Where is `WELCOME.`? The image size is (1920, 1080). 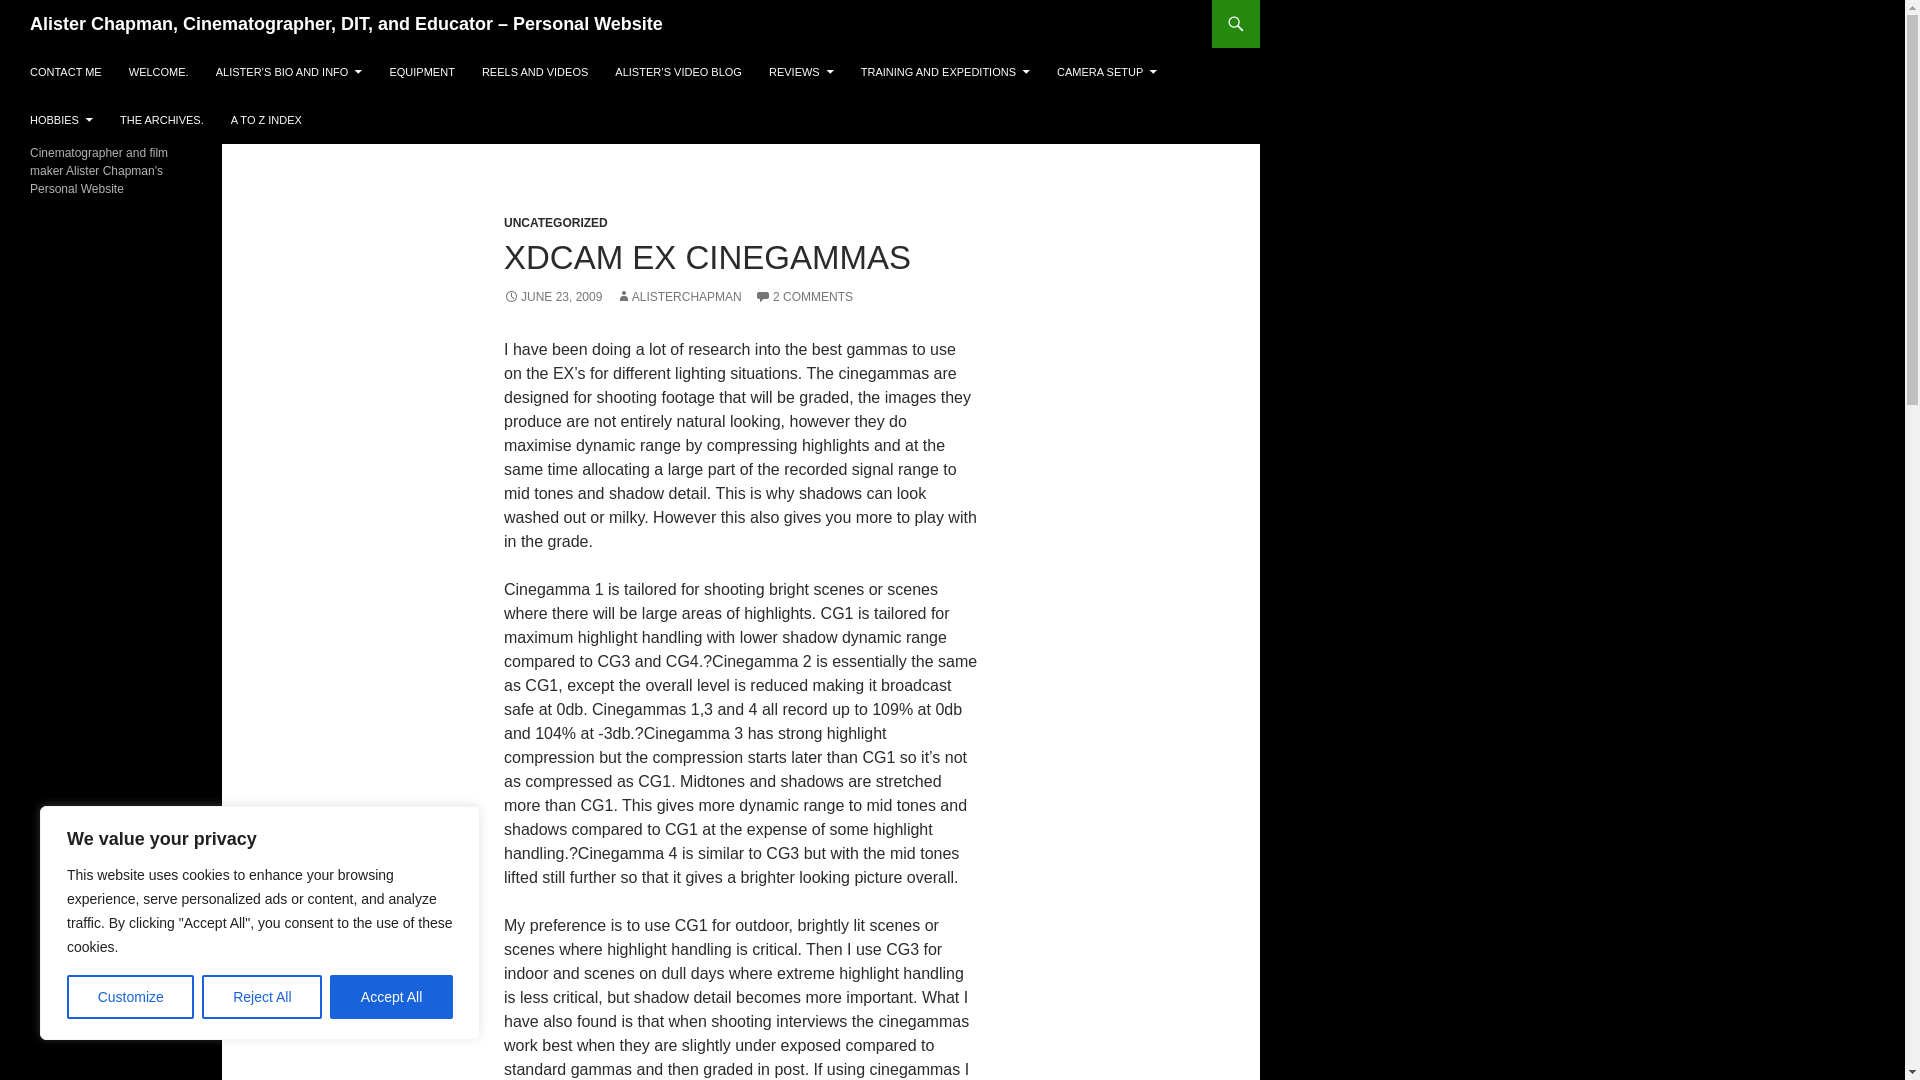
WELCOME. is located at coordinates (159, 72).